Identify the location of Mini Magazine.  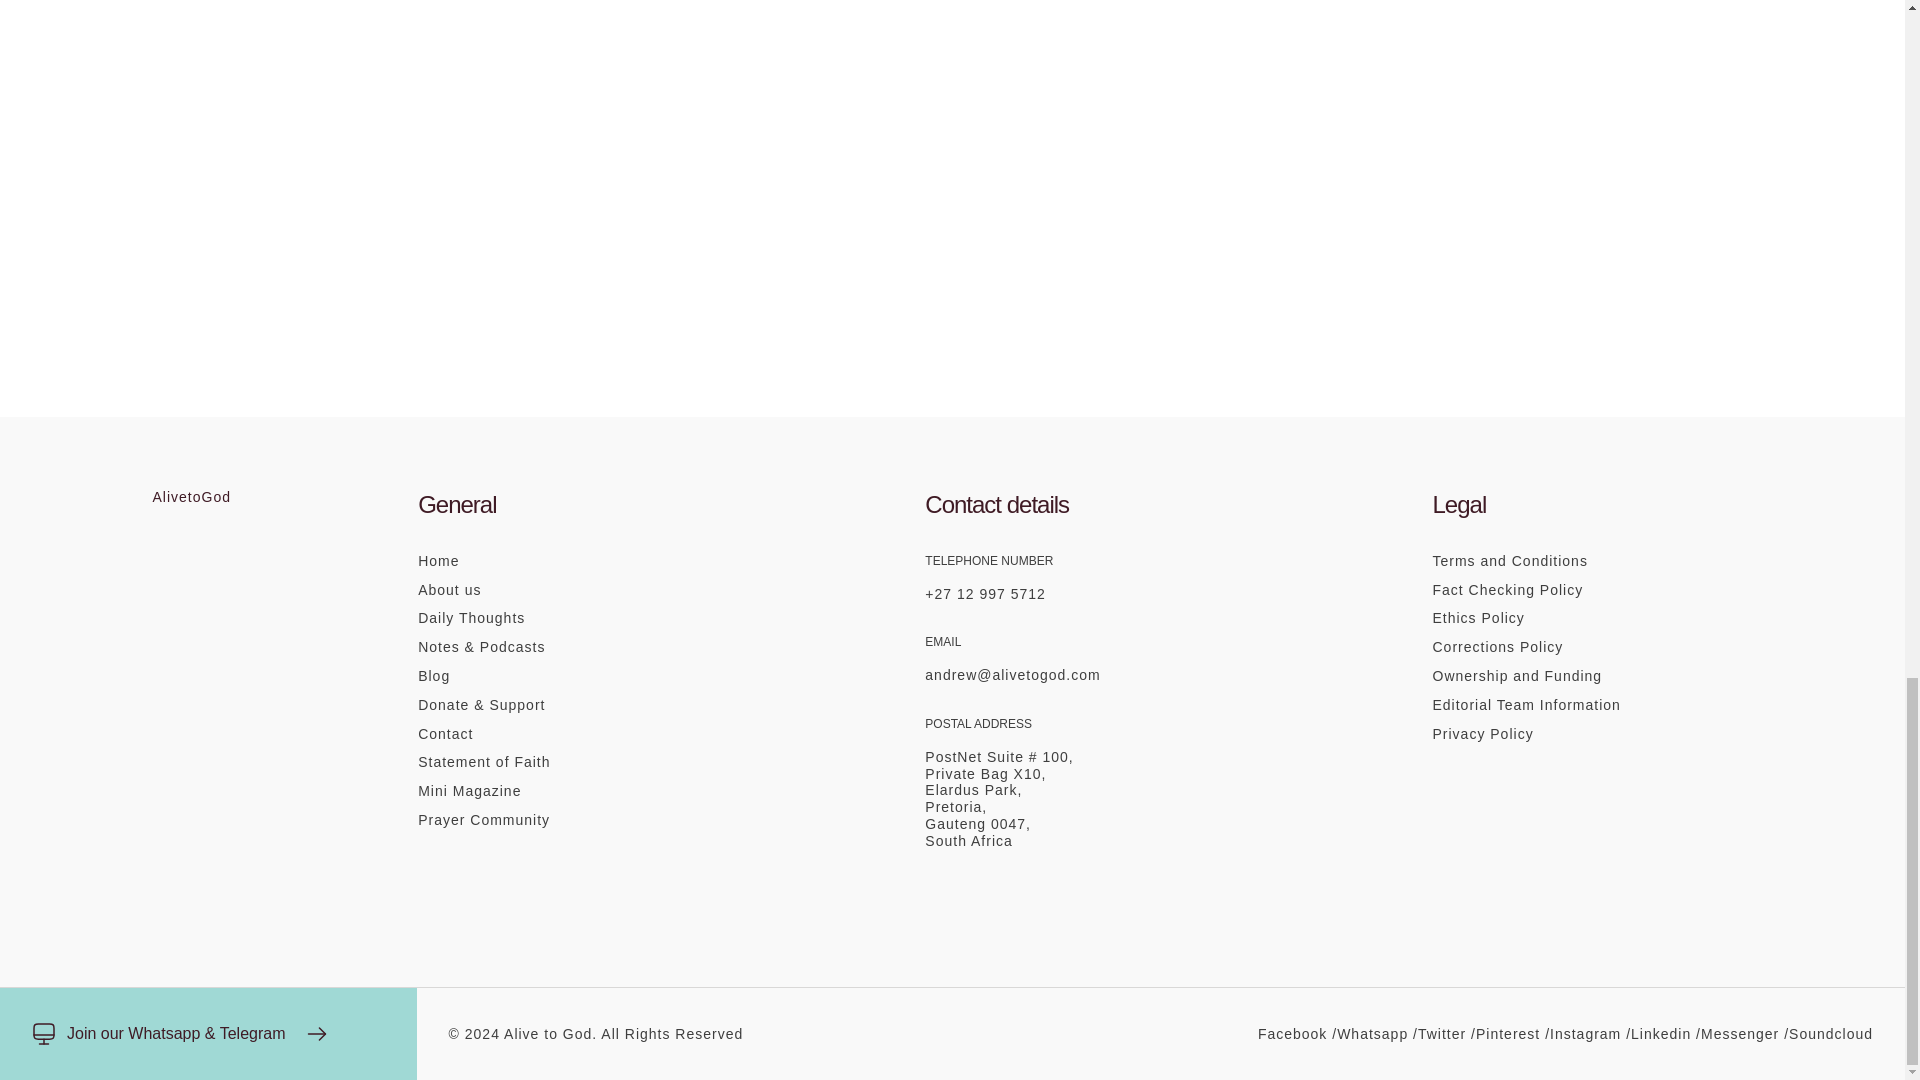
(578, 792).